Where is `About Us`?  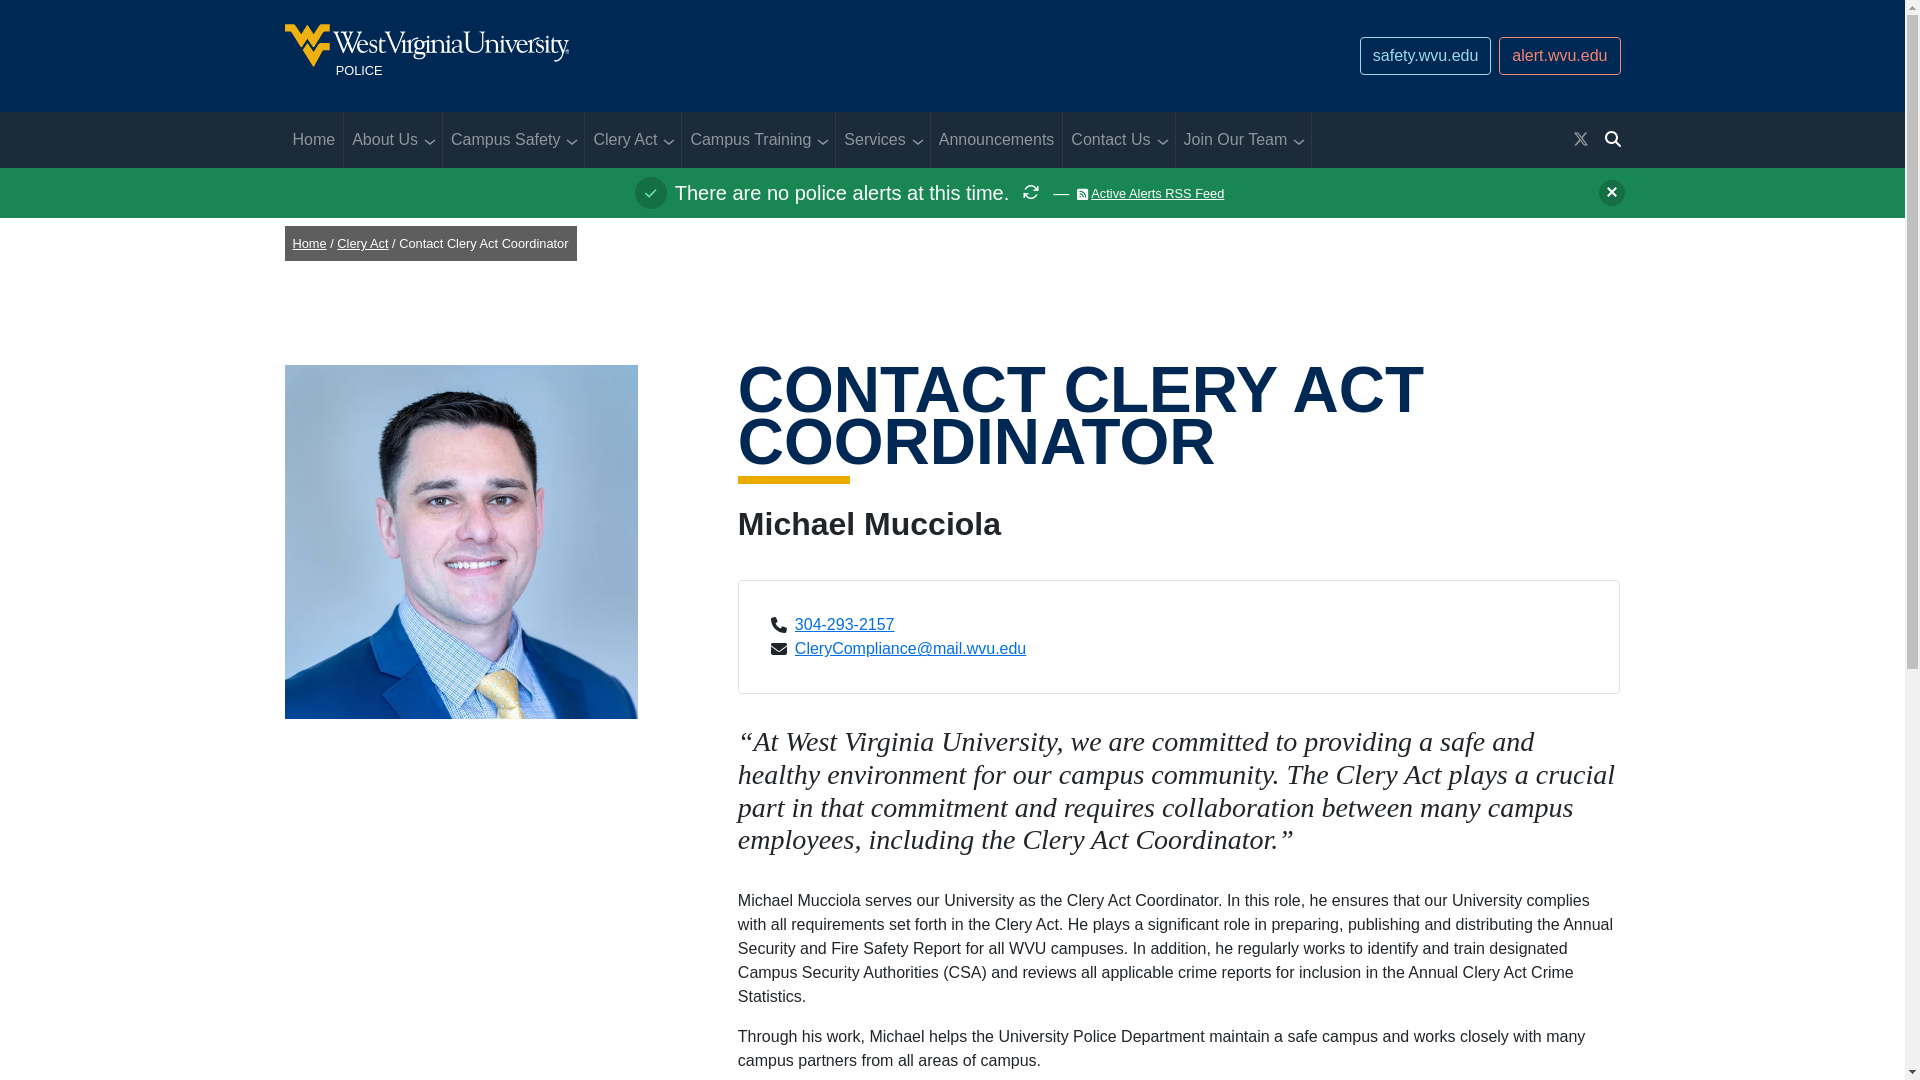
About Us is located at coordinates (620, 140).